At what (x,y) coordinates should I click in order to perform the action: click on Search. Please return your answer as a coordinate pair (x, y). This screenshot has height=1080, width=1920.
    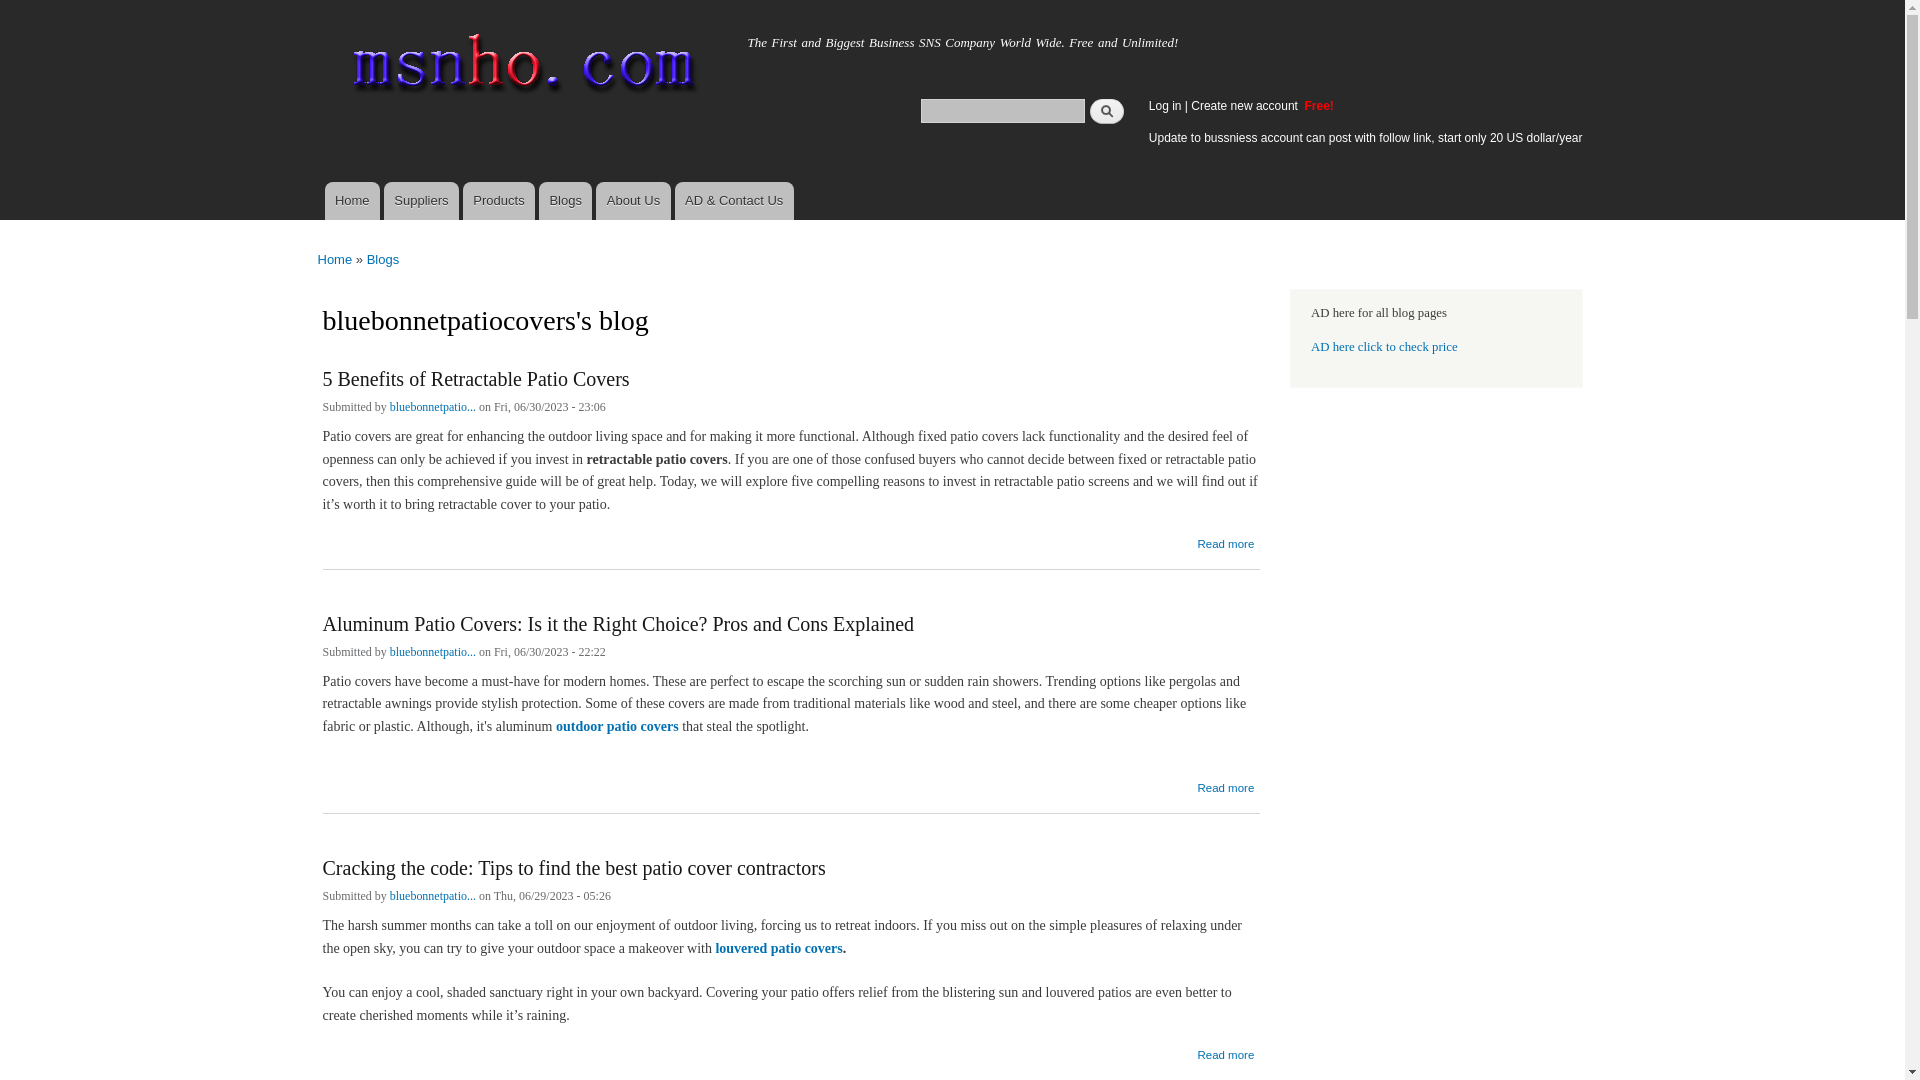
    Looking at the image, I should click on (1106, 110).